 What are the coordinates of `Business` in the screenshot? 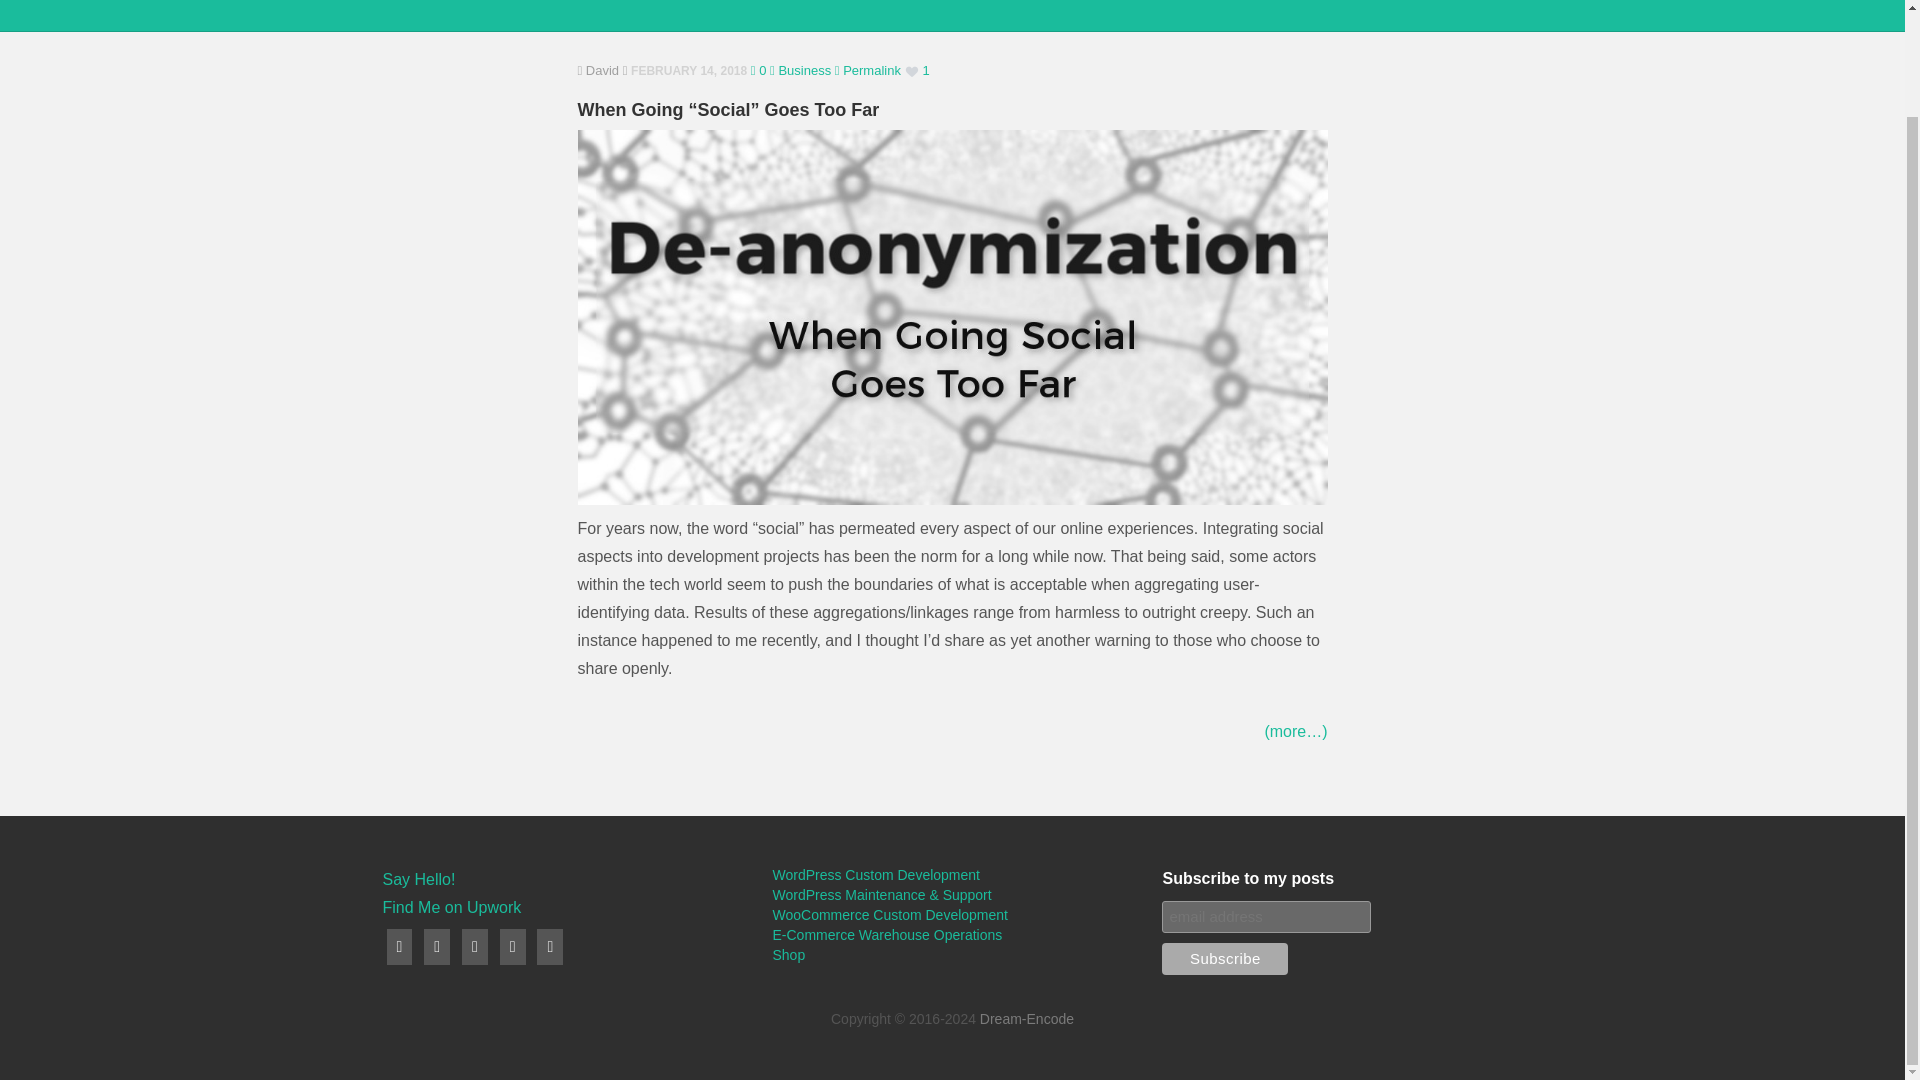 It's located at (800, 70).